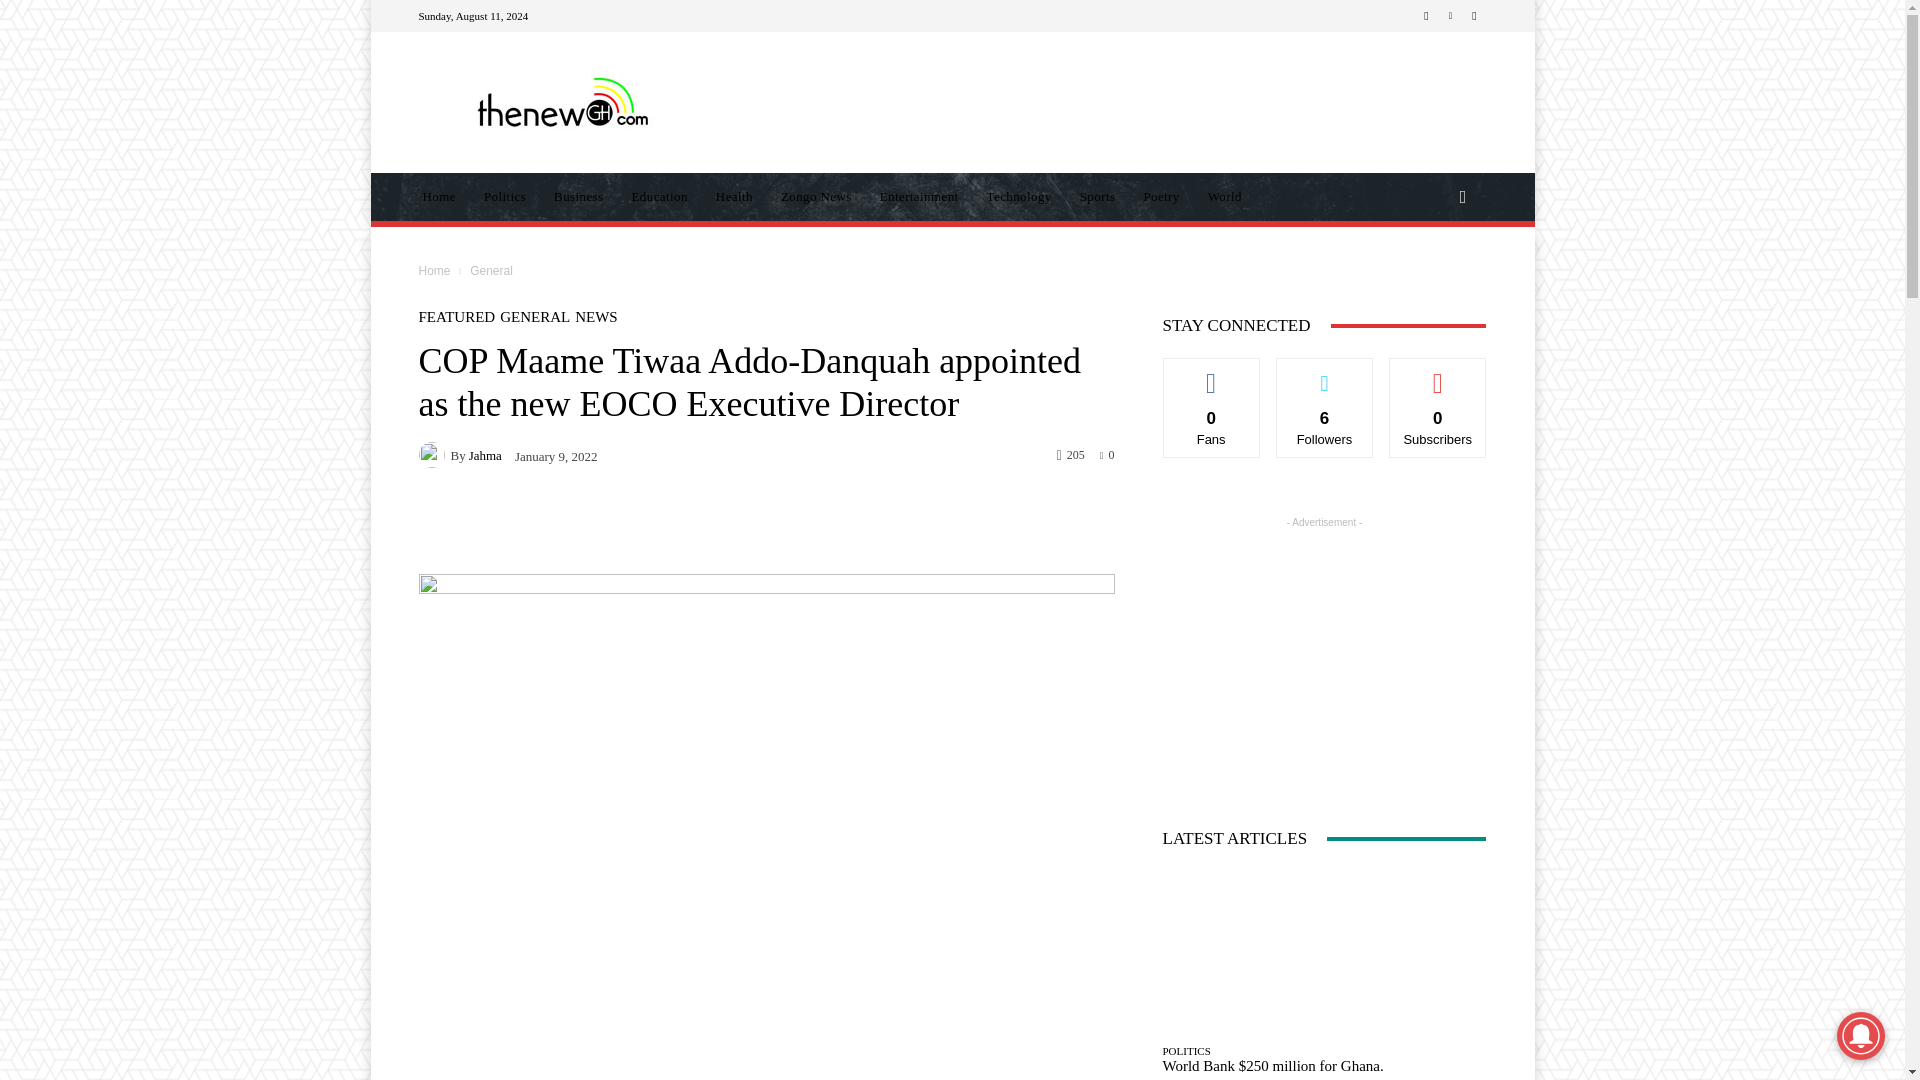 The width and height of the screenshot is (1920, 1080). I want to click on Health, so click(734, 196).